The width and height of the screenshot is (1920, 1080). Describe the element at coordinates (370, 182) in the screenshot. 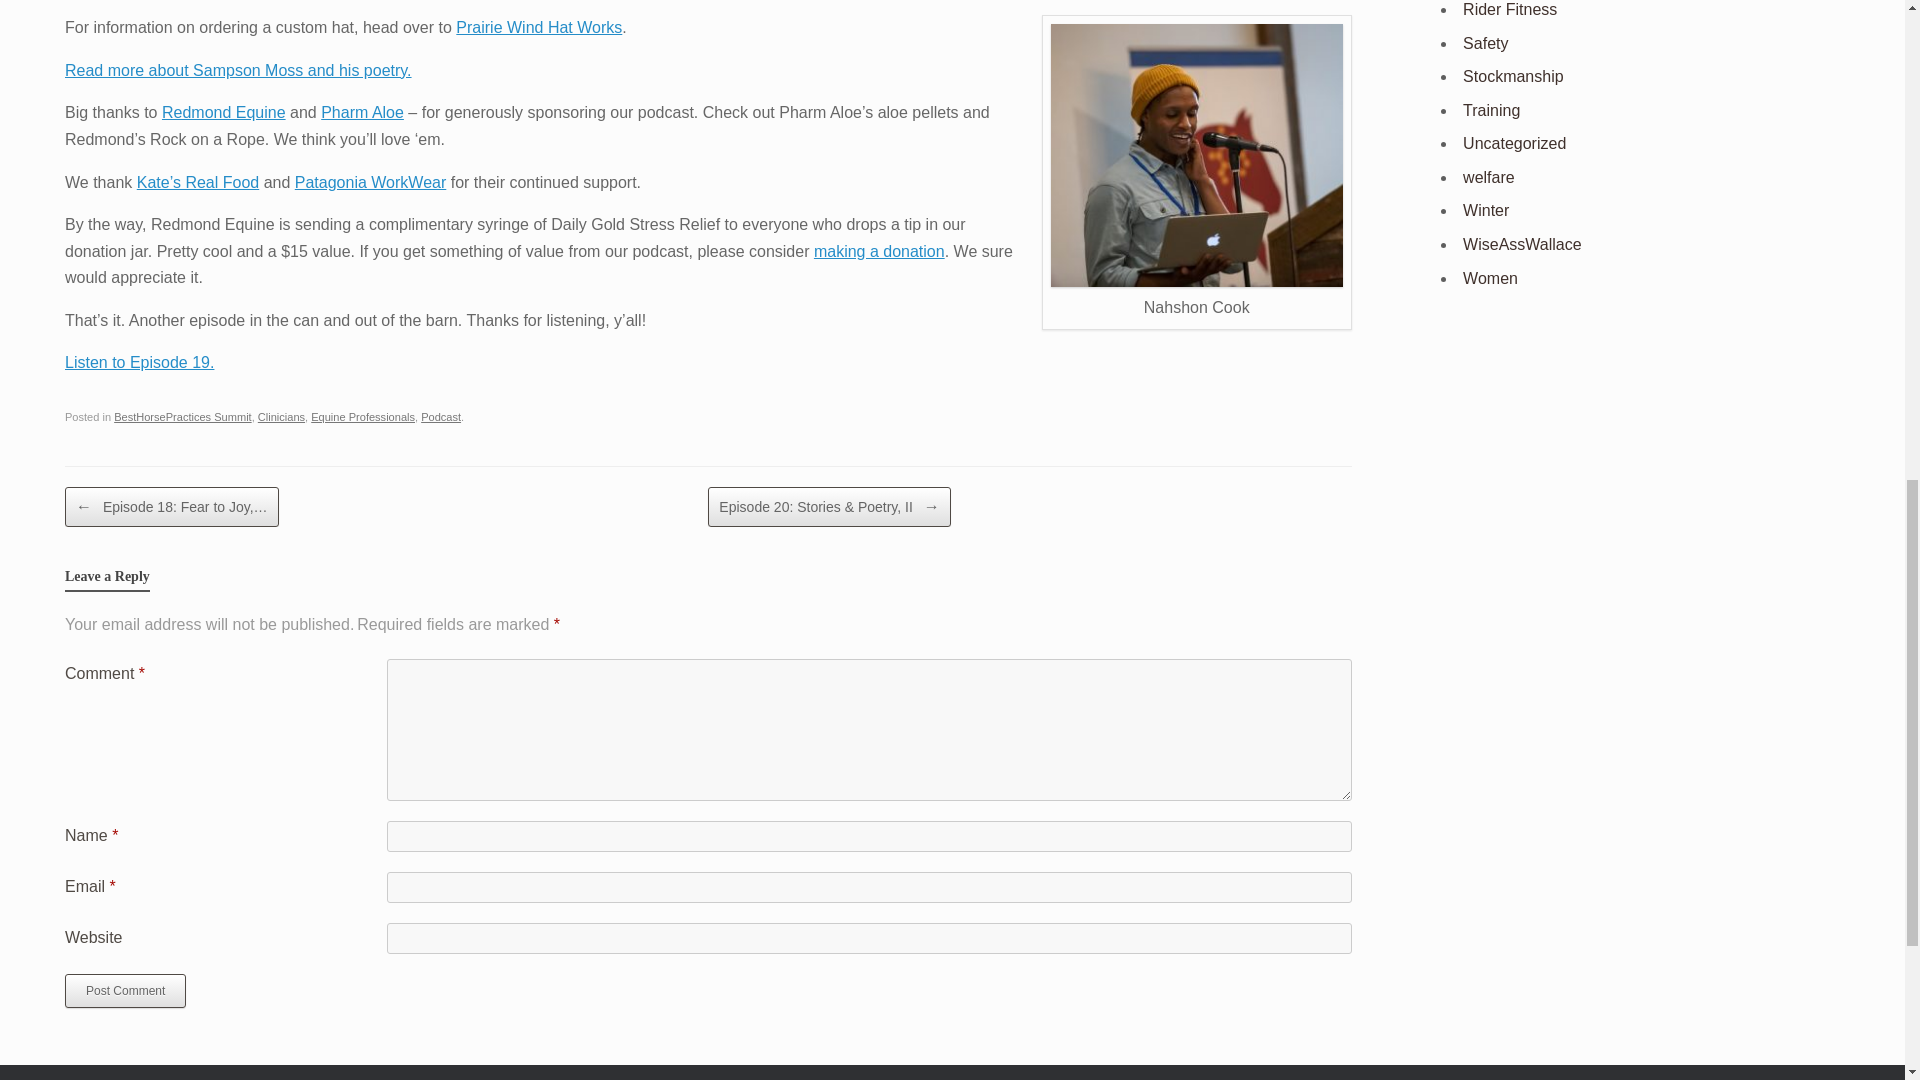

I see `Patagonia WorkWear` at that location.